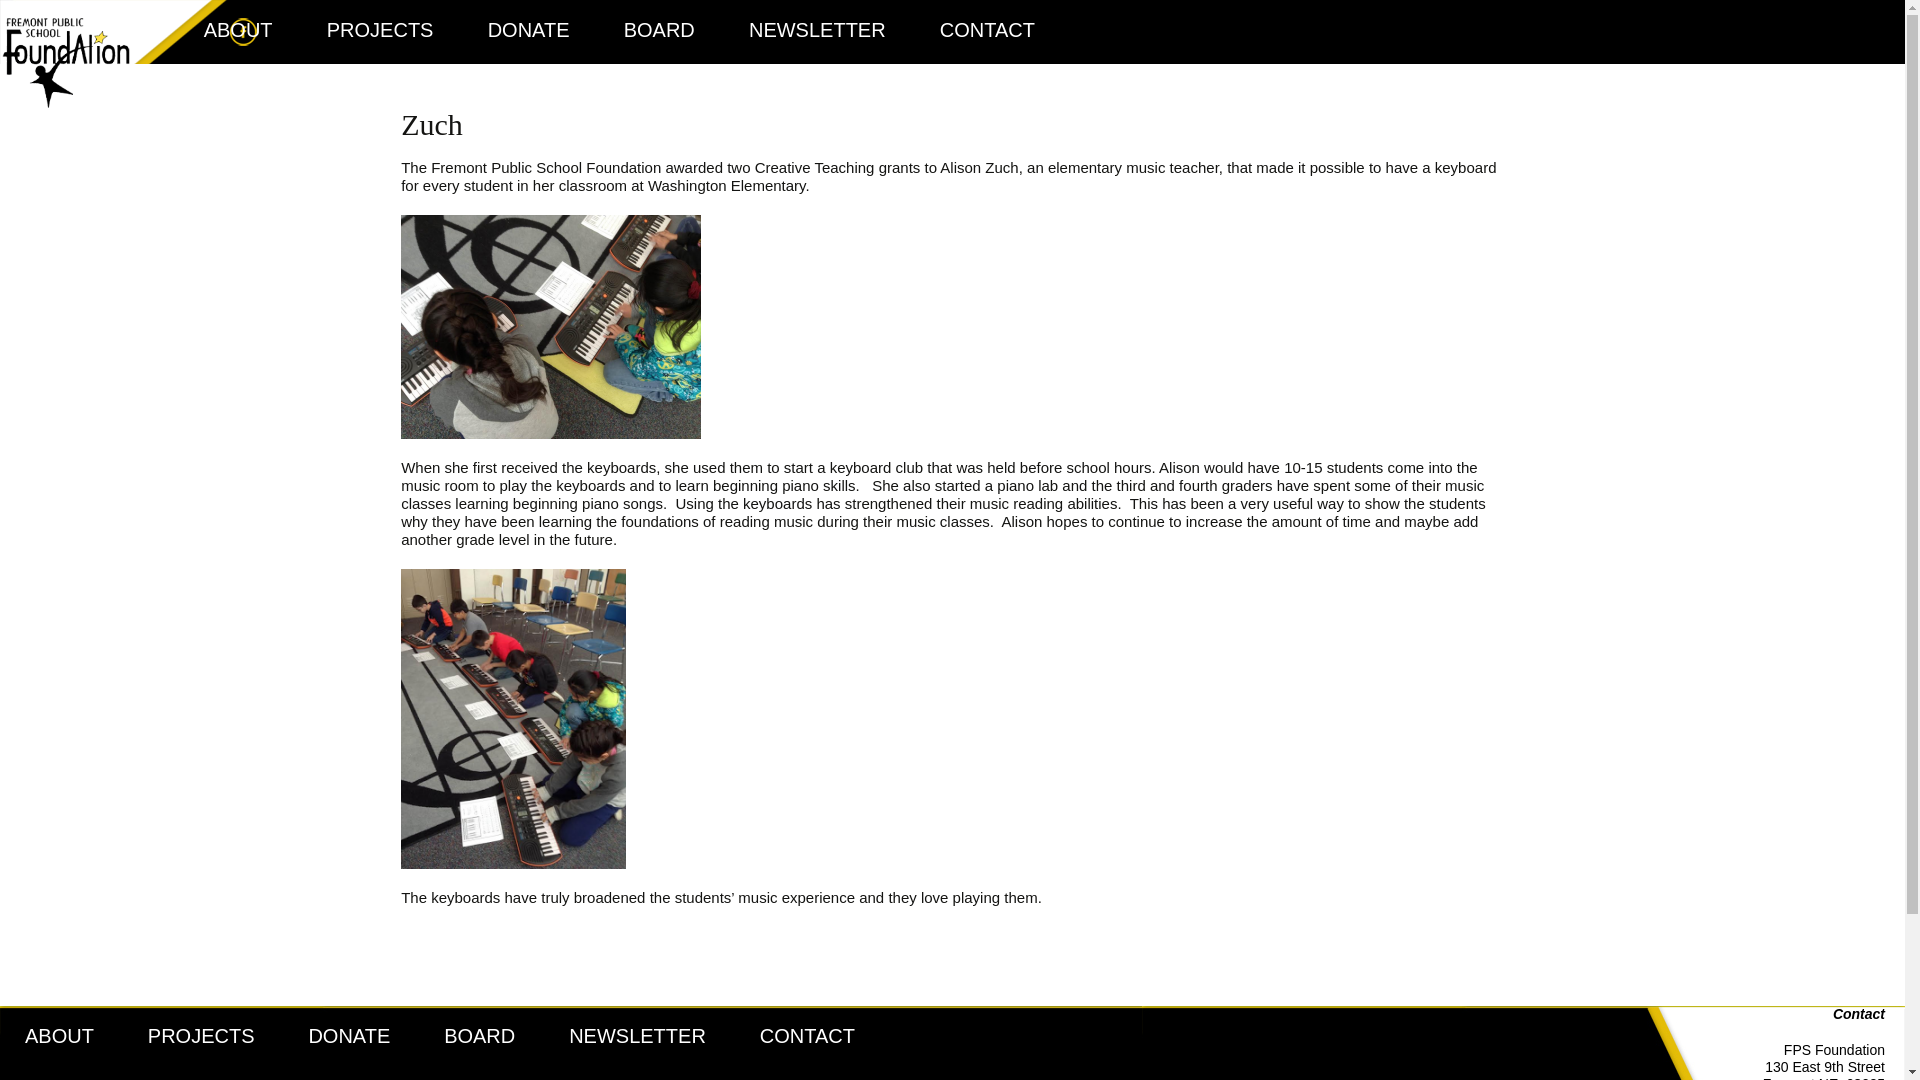 This screenshot has height=1080, width=1920. I want to click on FPS Foundation, so click(65, 53).